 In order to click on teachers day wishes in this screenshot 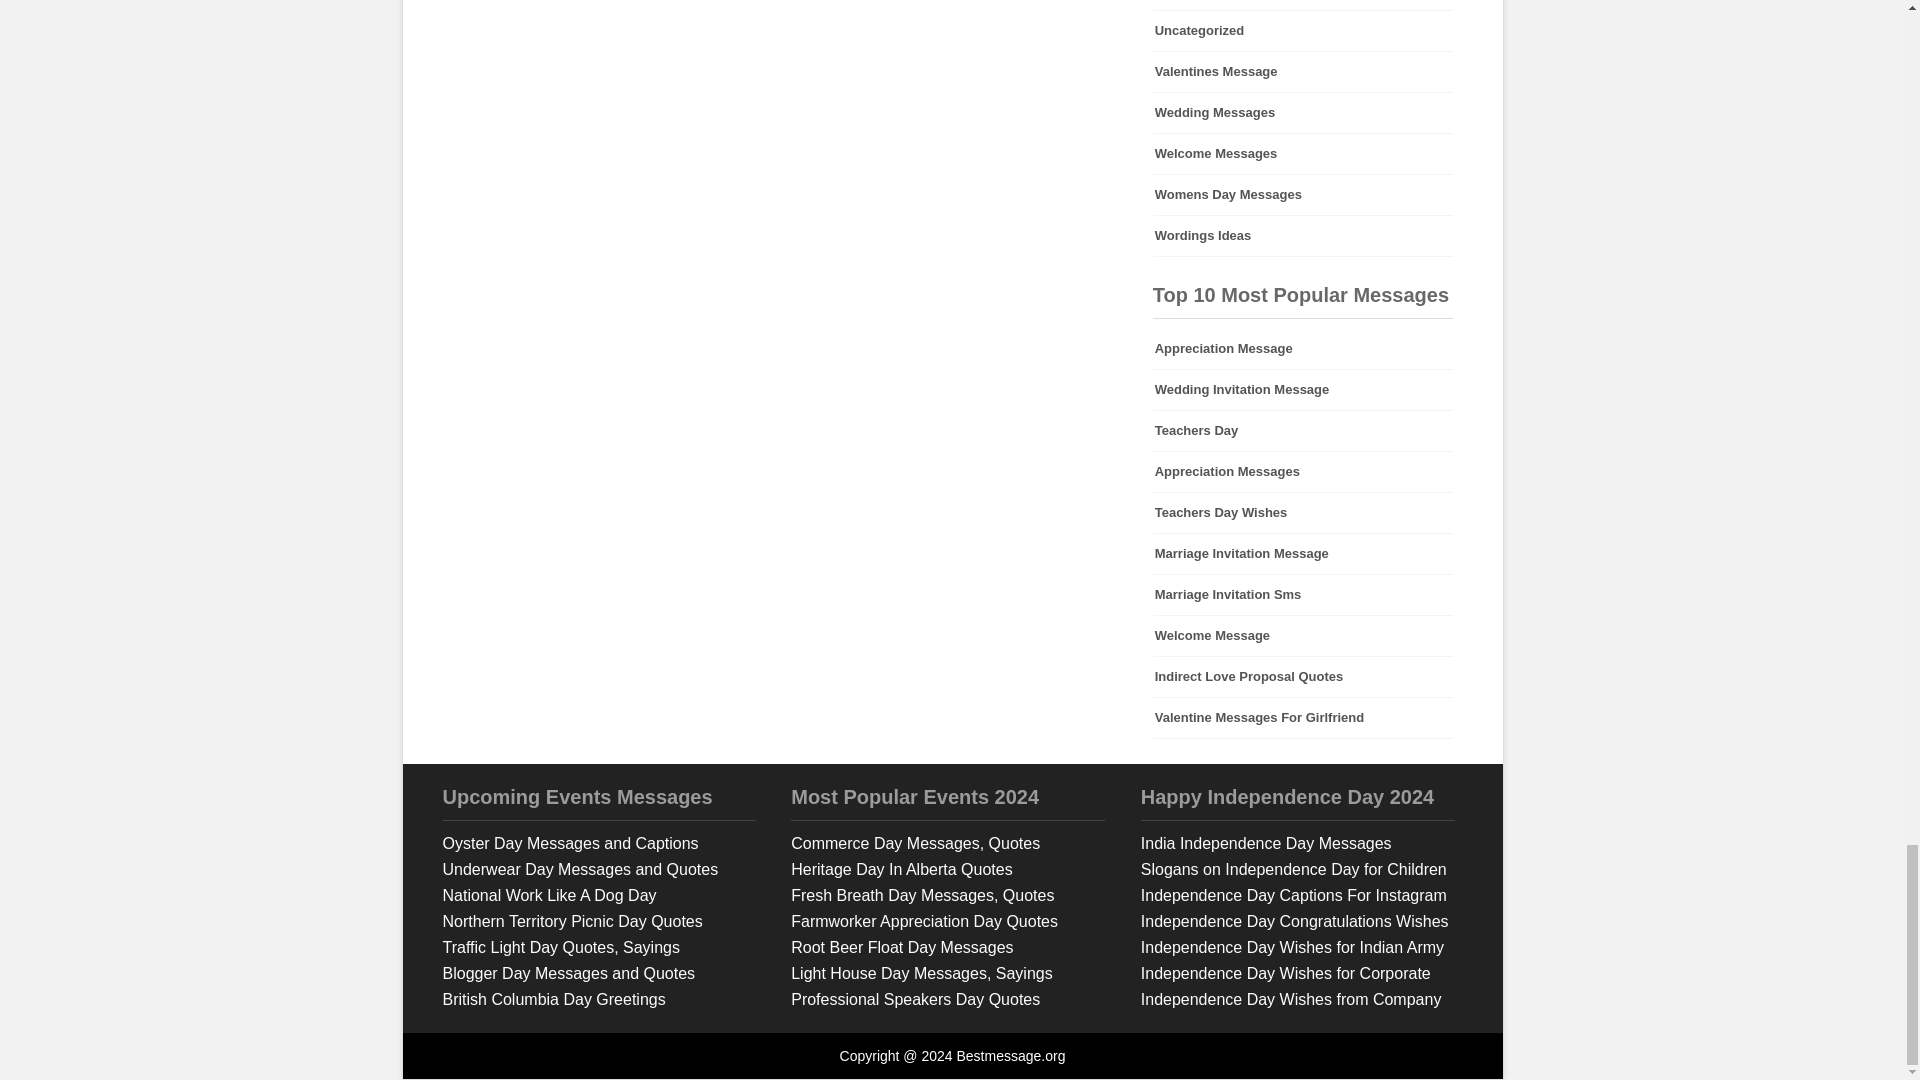, I will do `click(1303, 512)`.